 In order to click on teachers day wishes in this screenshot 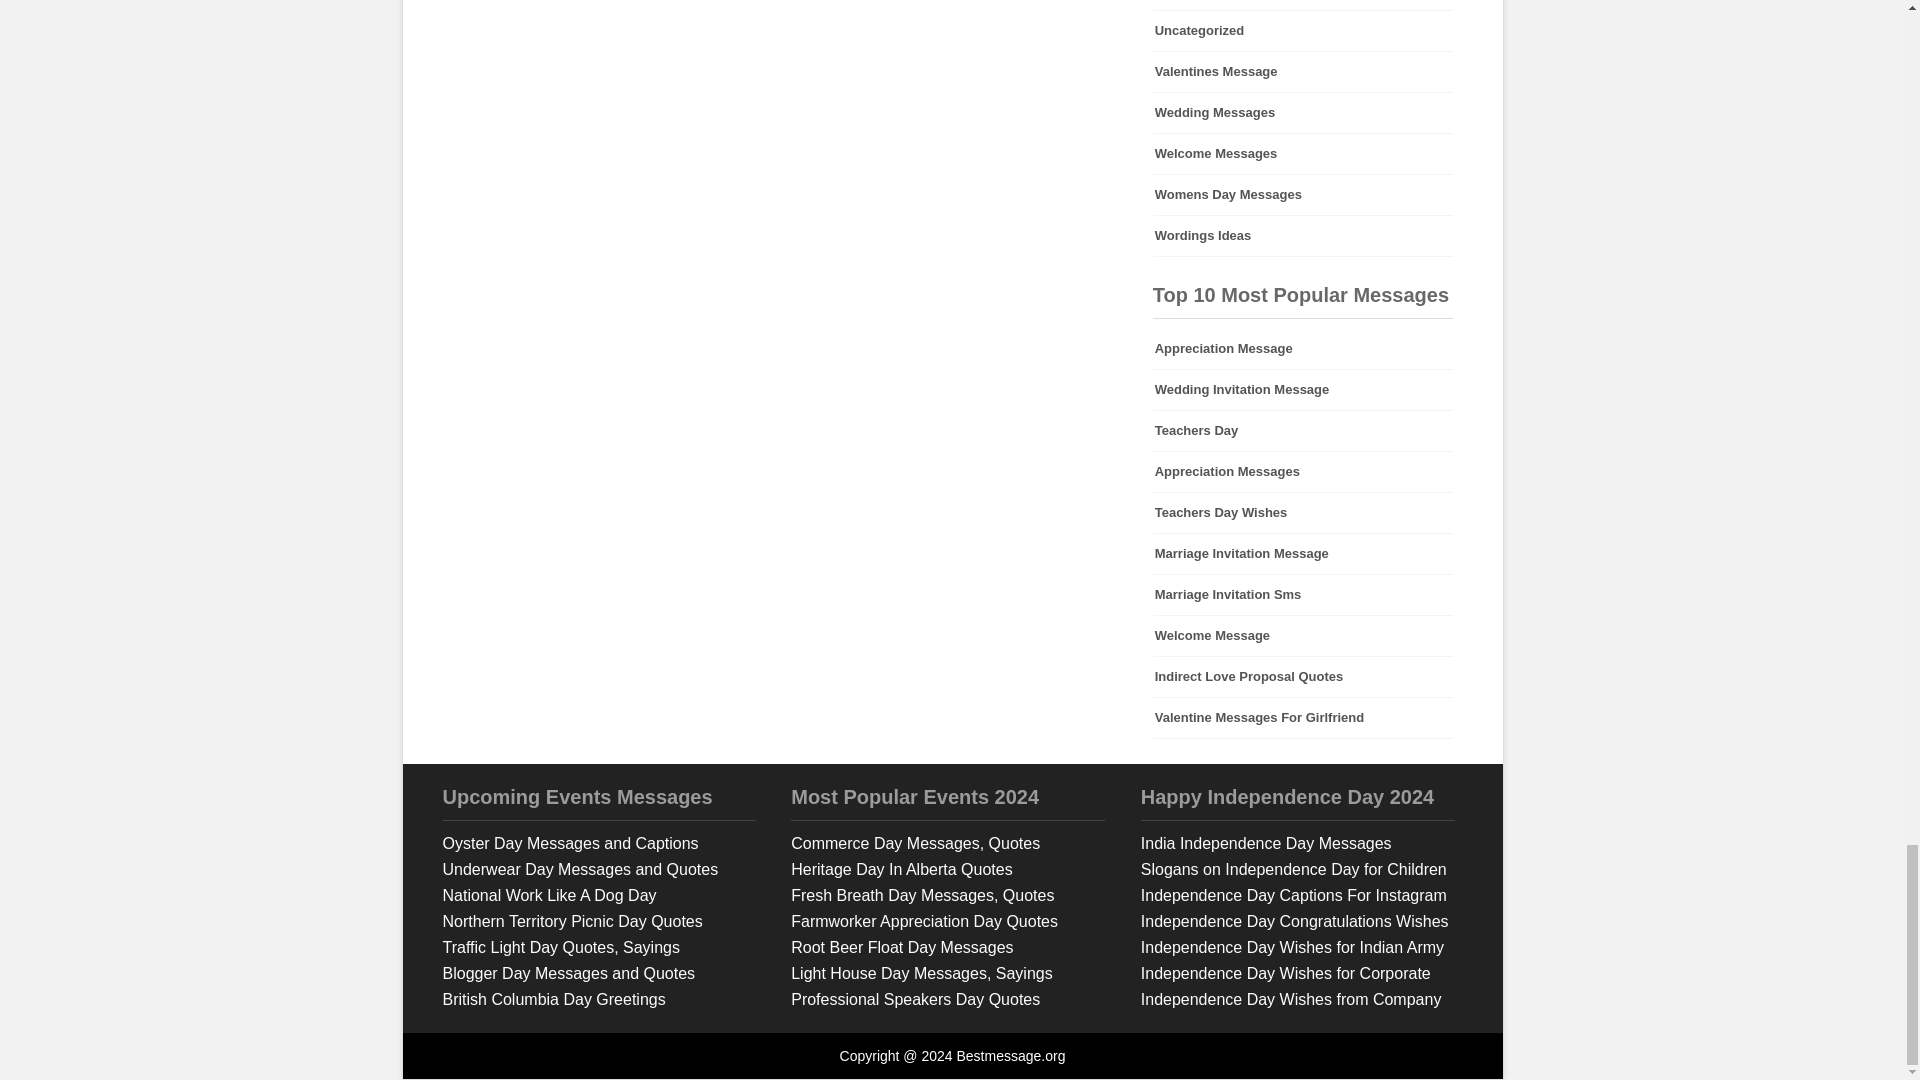, I will do `click(1303, 512)`.